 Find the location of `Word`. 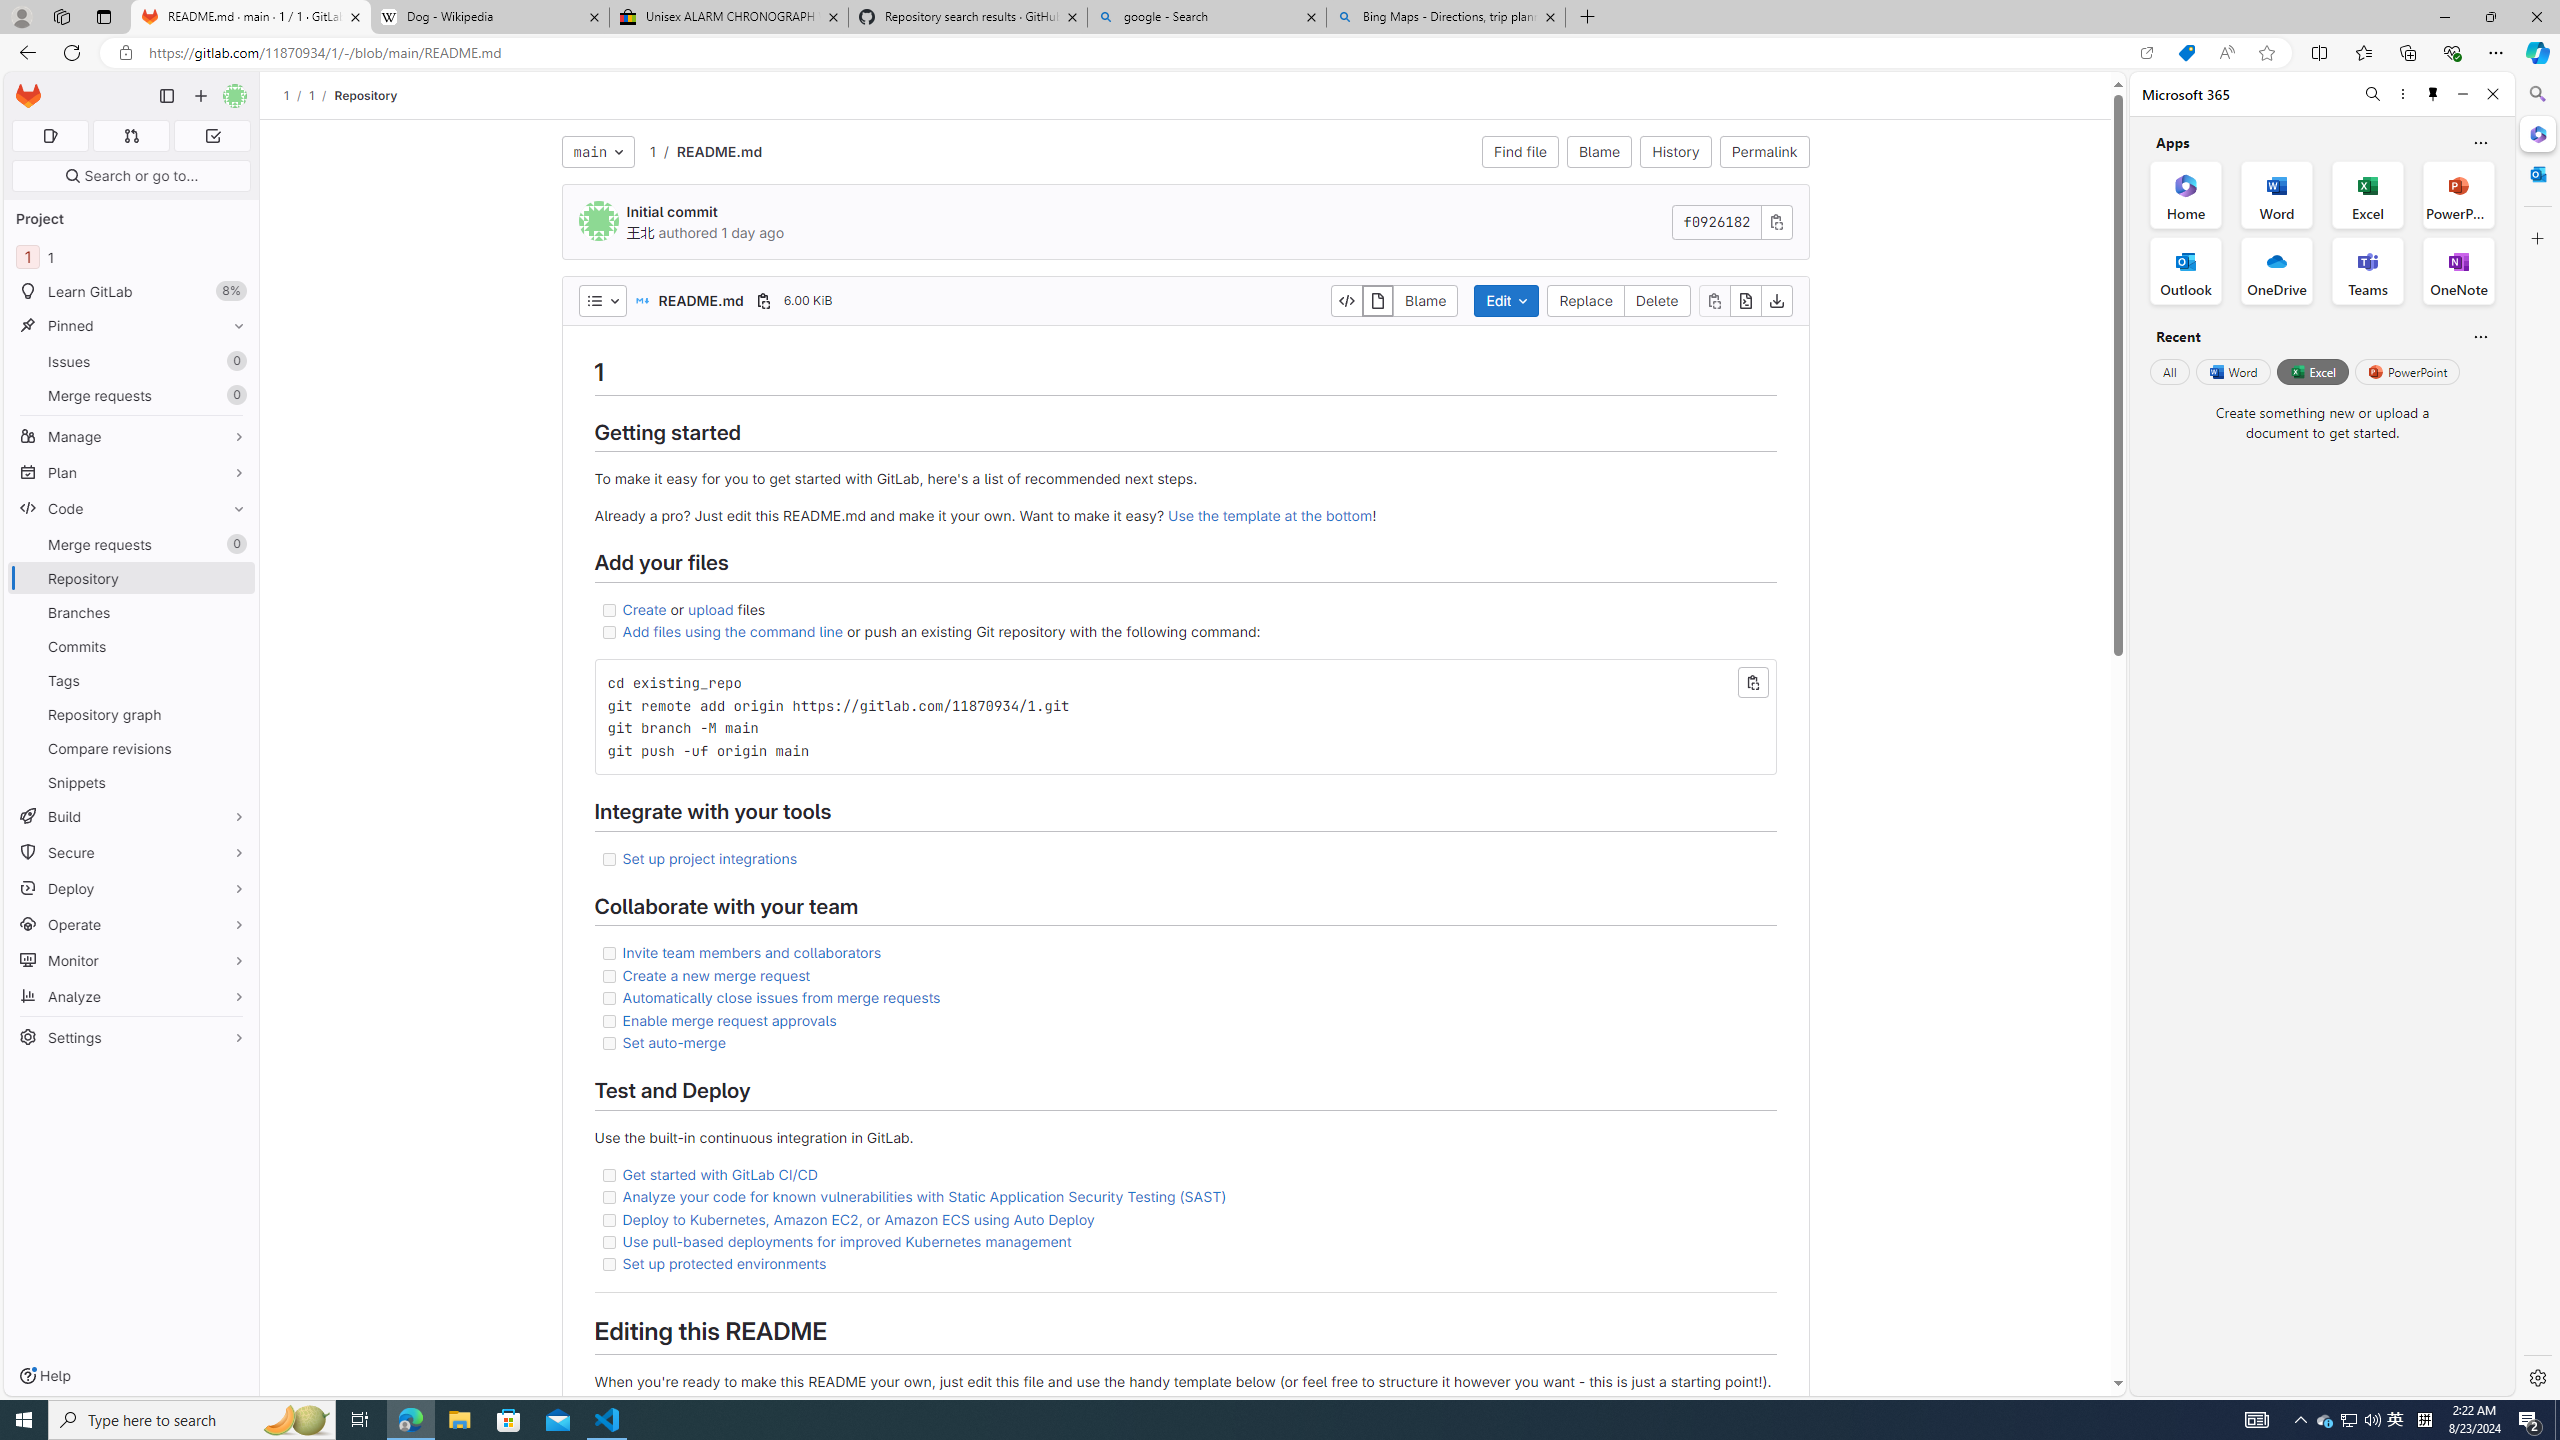

Word is located at coordinates (2232, 371).